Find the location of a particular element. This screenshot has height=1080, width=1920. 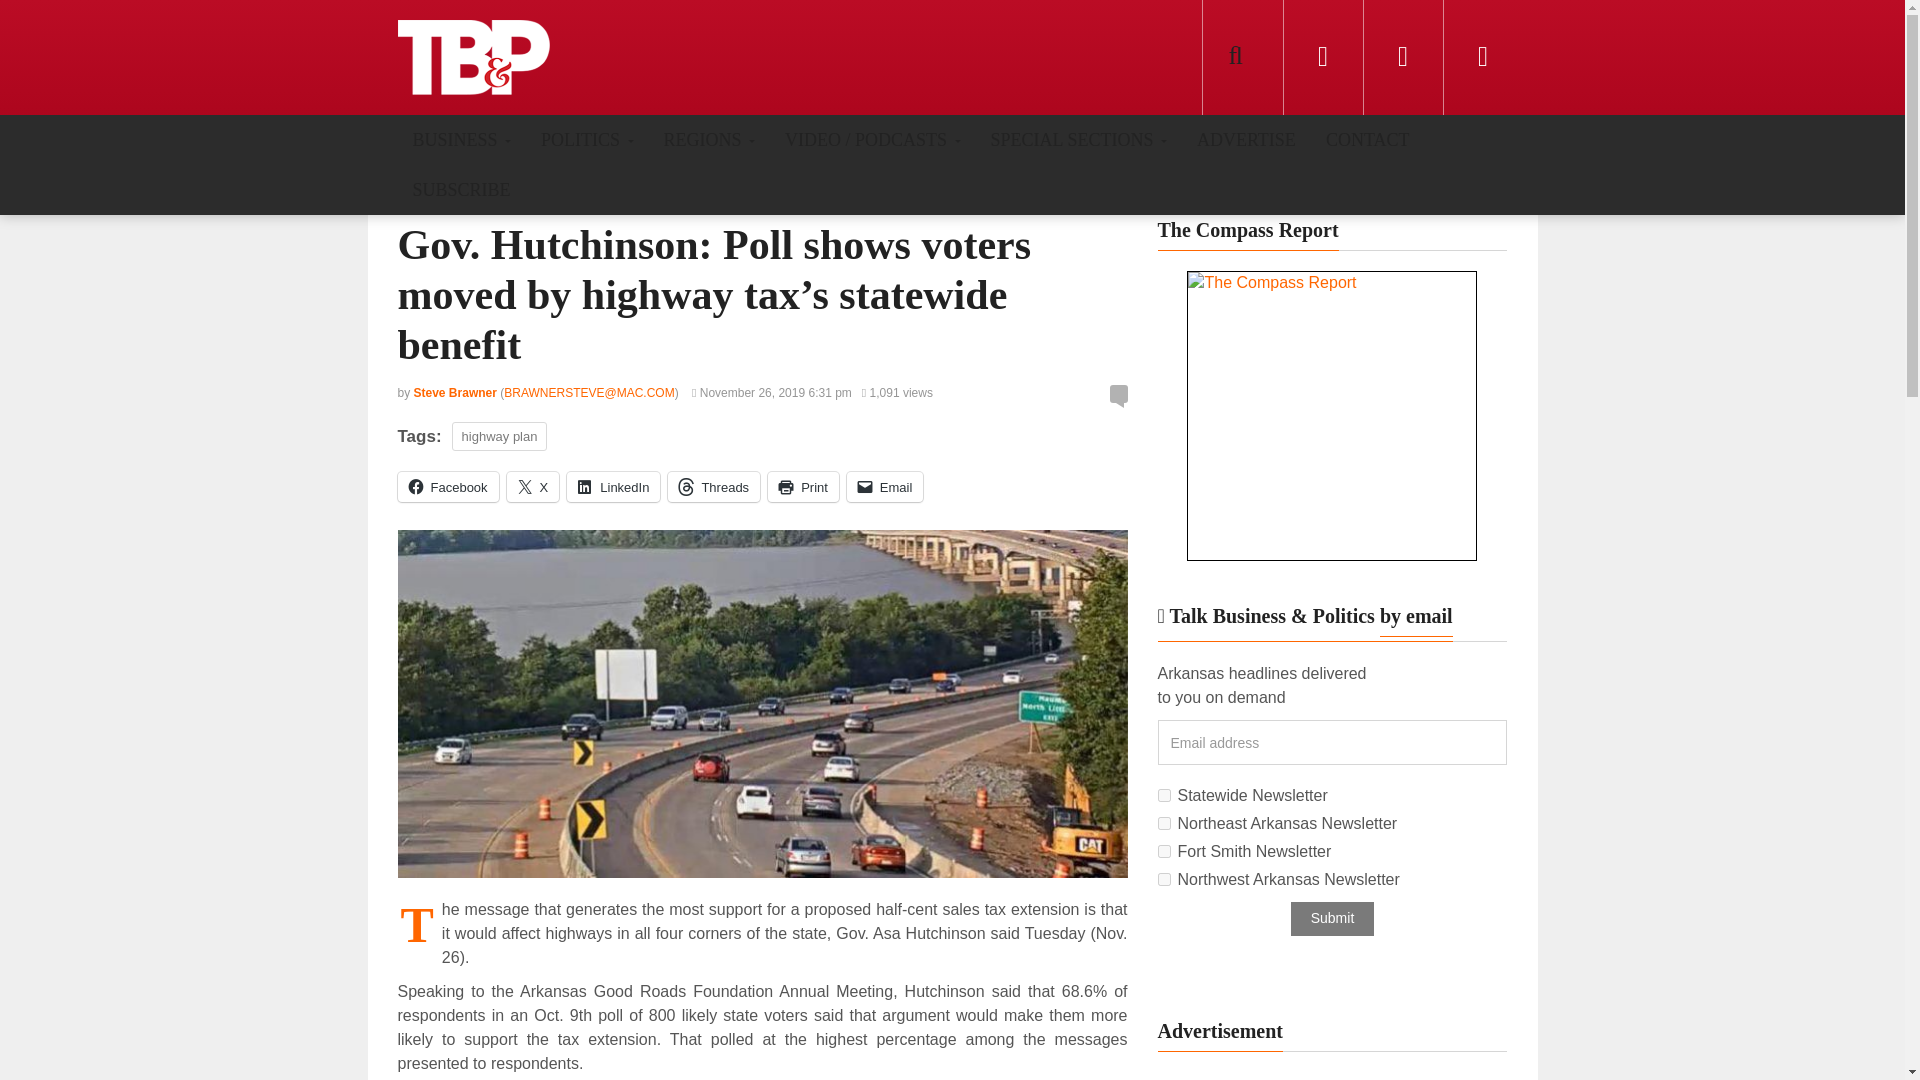

a8cb0d3206 is located at coordinates (1164, 796).